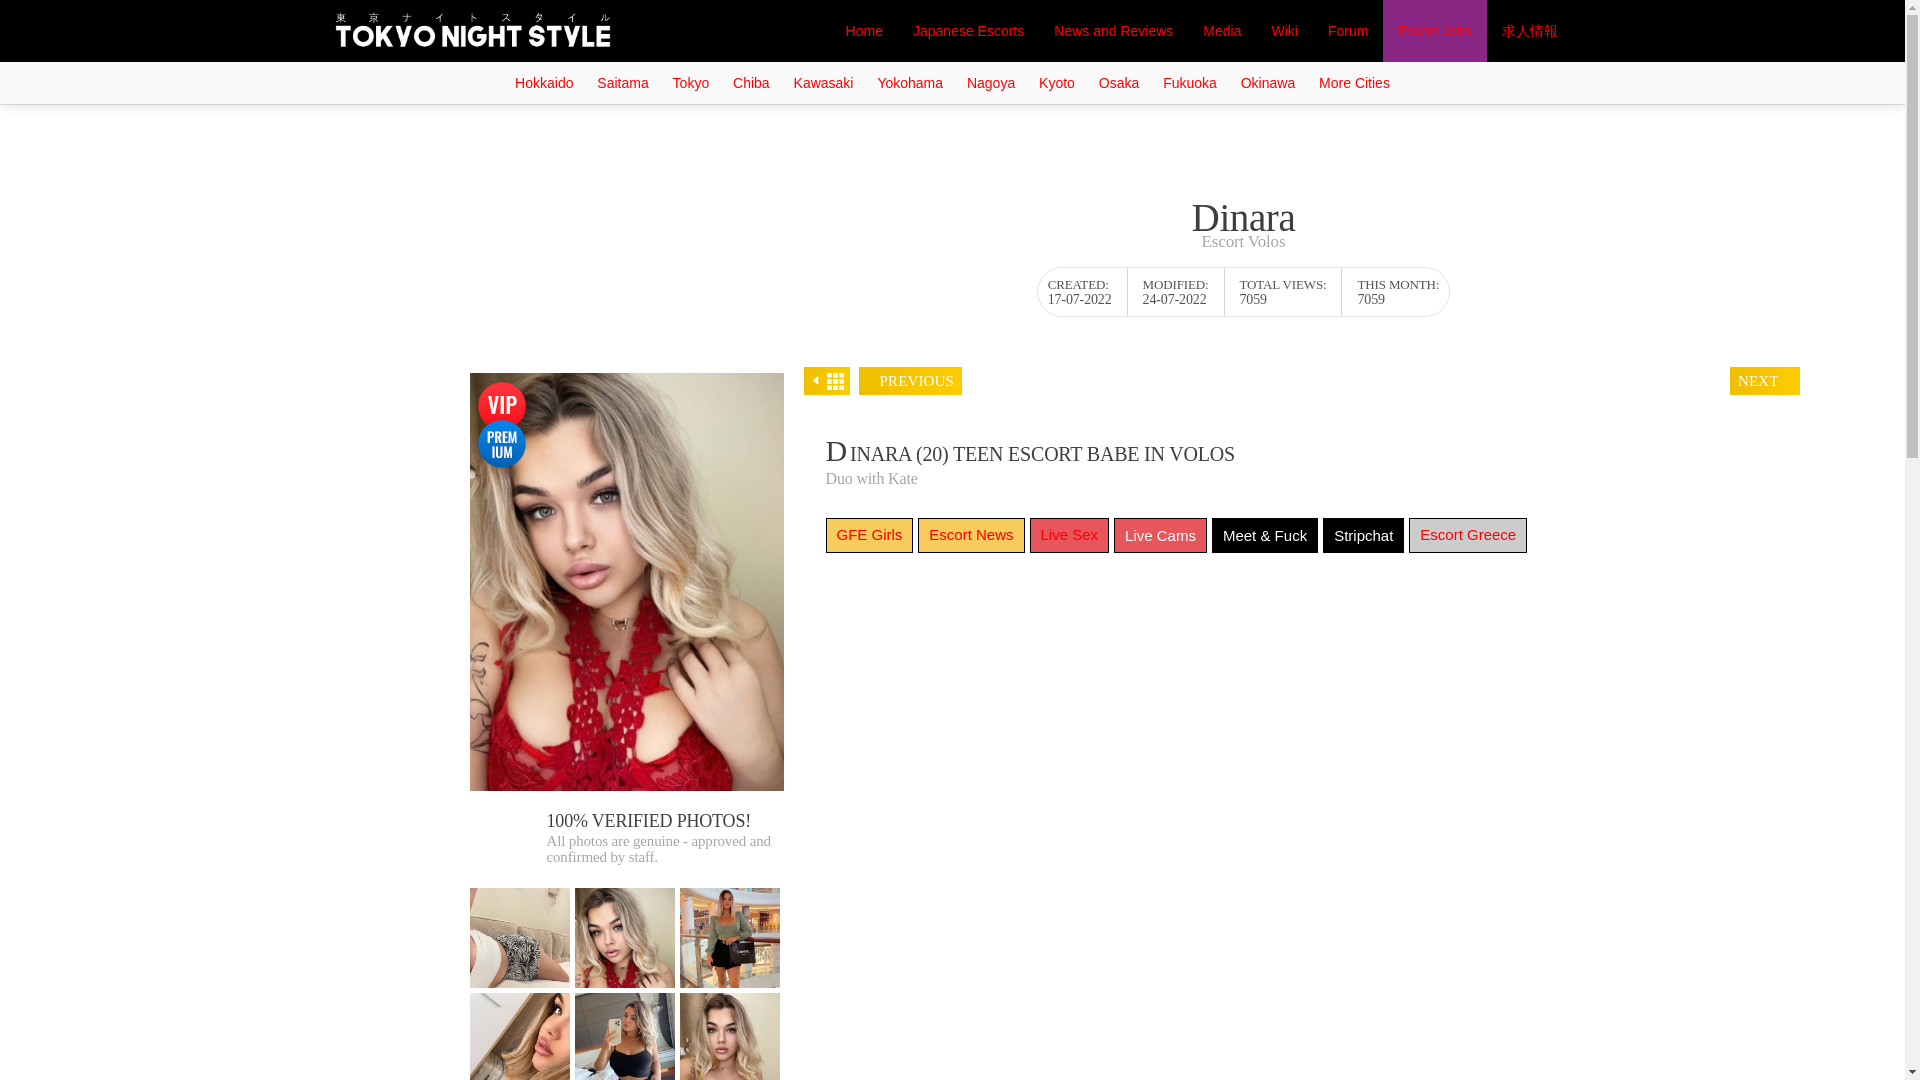 This screenshot has width=1920, height=1080. Describe the element at coordinates (1283, 30) in the screenshot. I see `Wiki` at that location.